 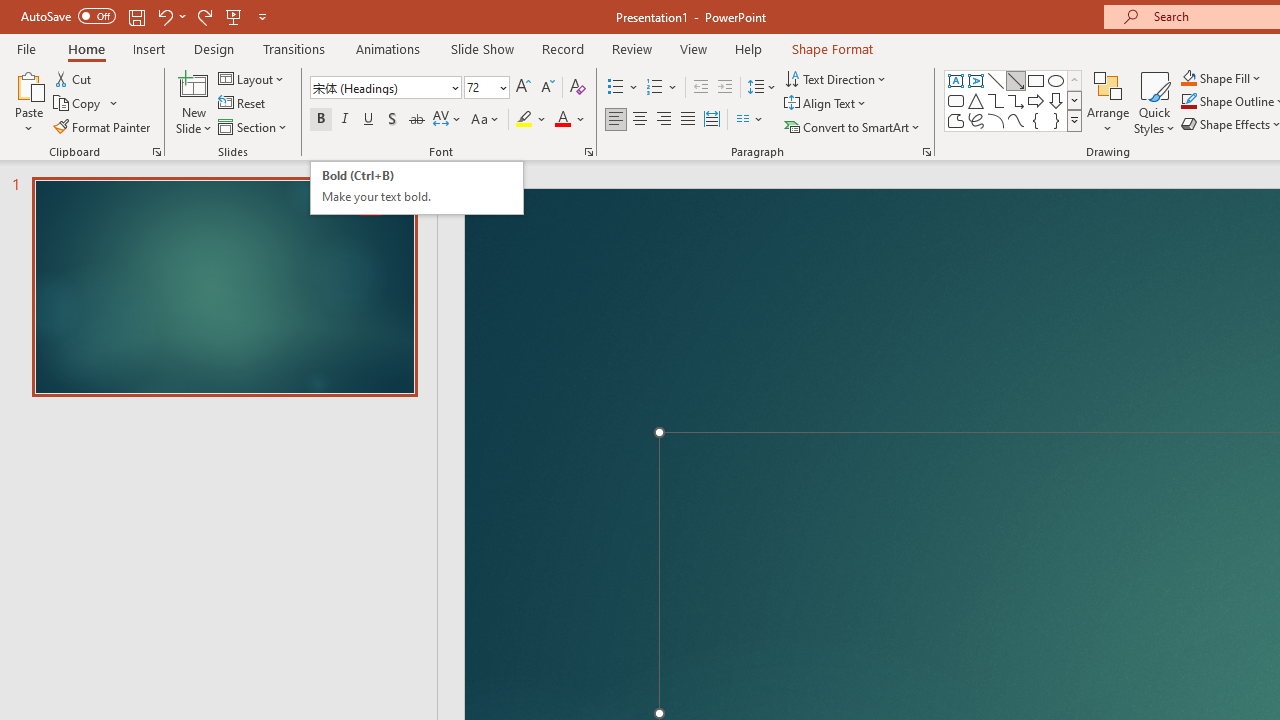 What do you see at coordinates (826, 104) in the screenshot?
I see `Align Text` at bounding box center [826, 104].